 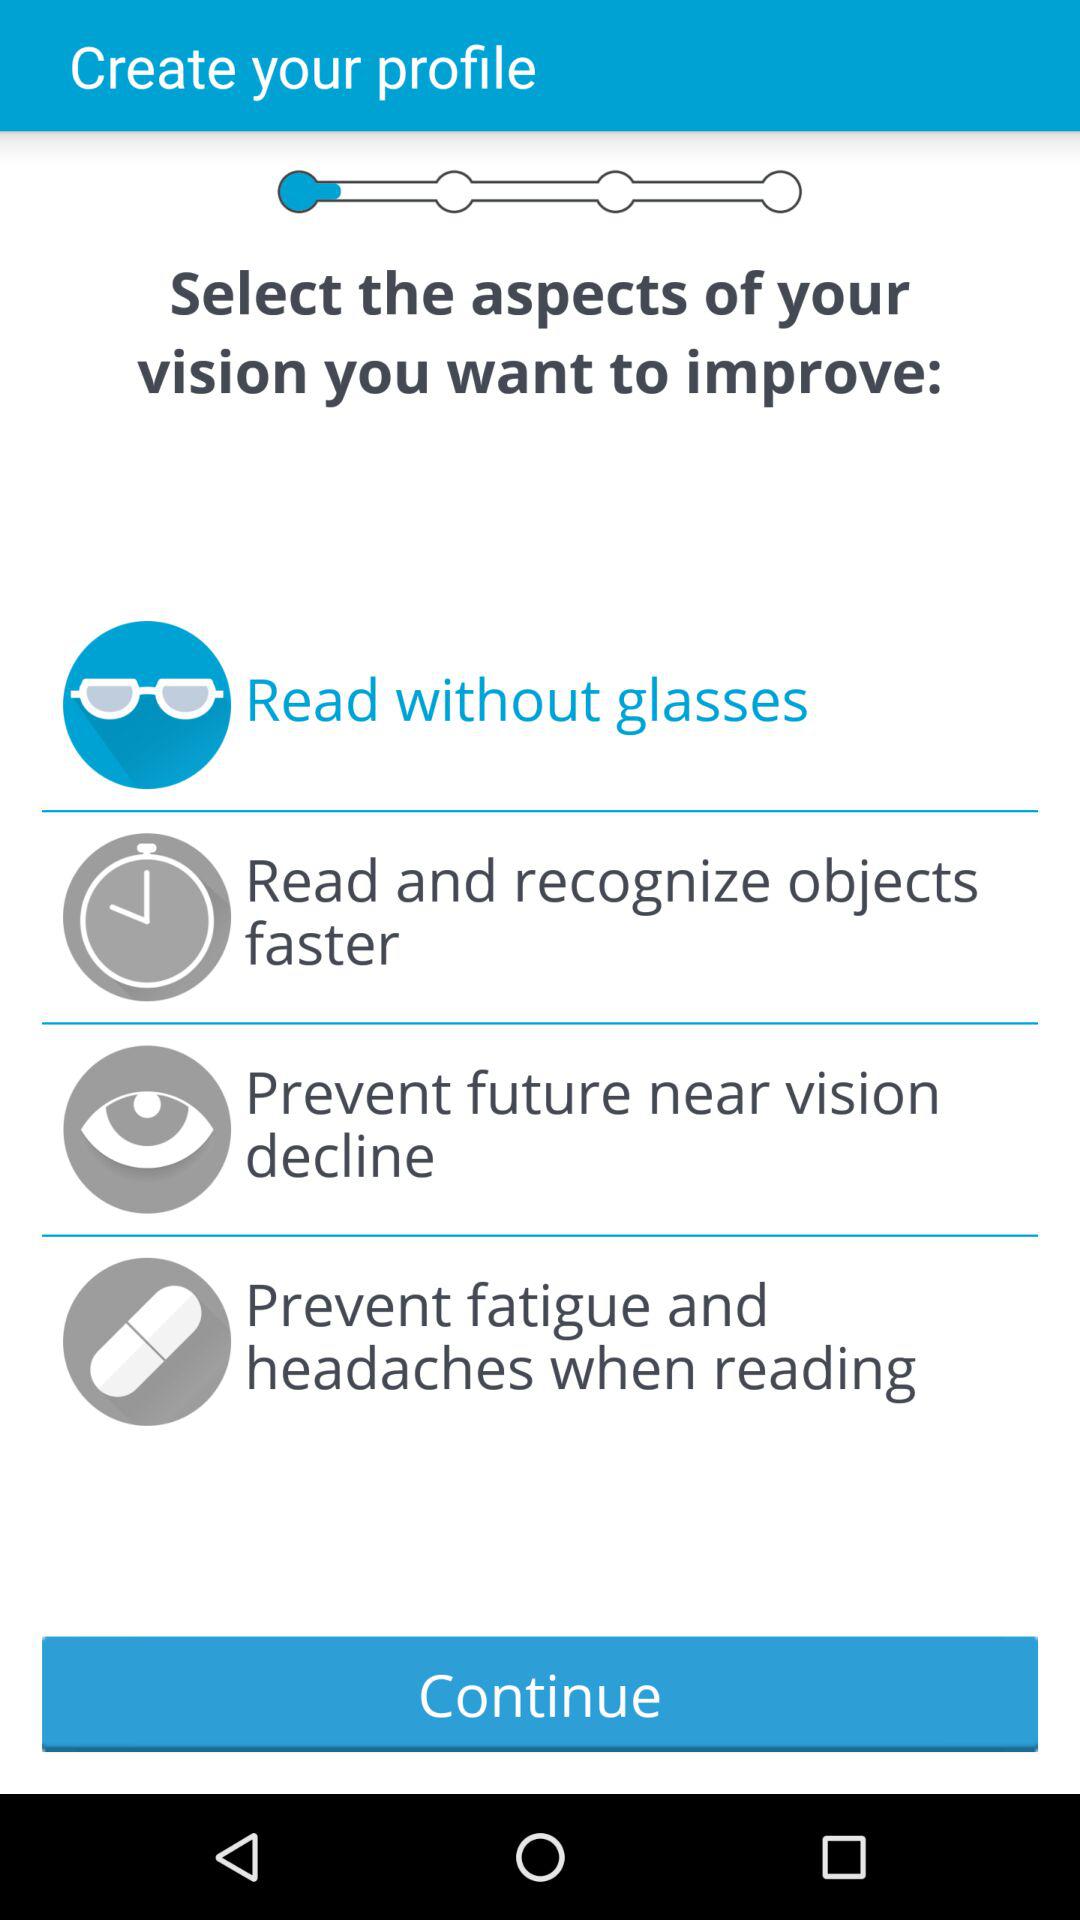 What do you see at coordinates (630, 1129) in the screenshot?
I see `turn on the item above prevent fatigue and item` at bounding box center [630, 1129].